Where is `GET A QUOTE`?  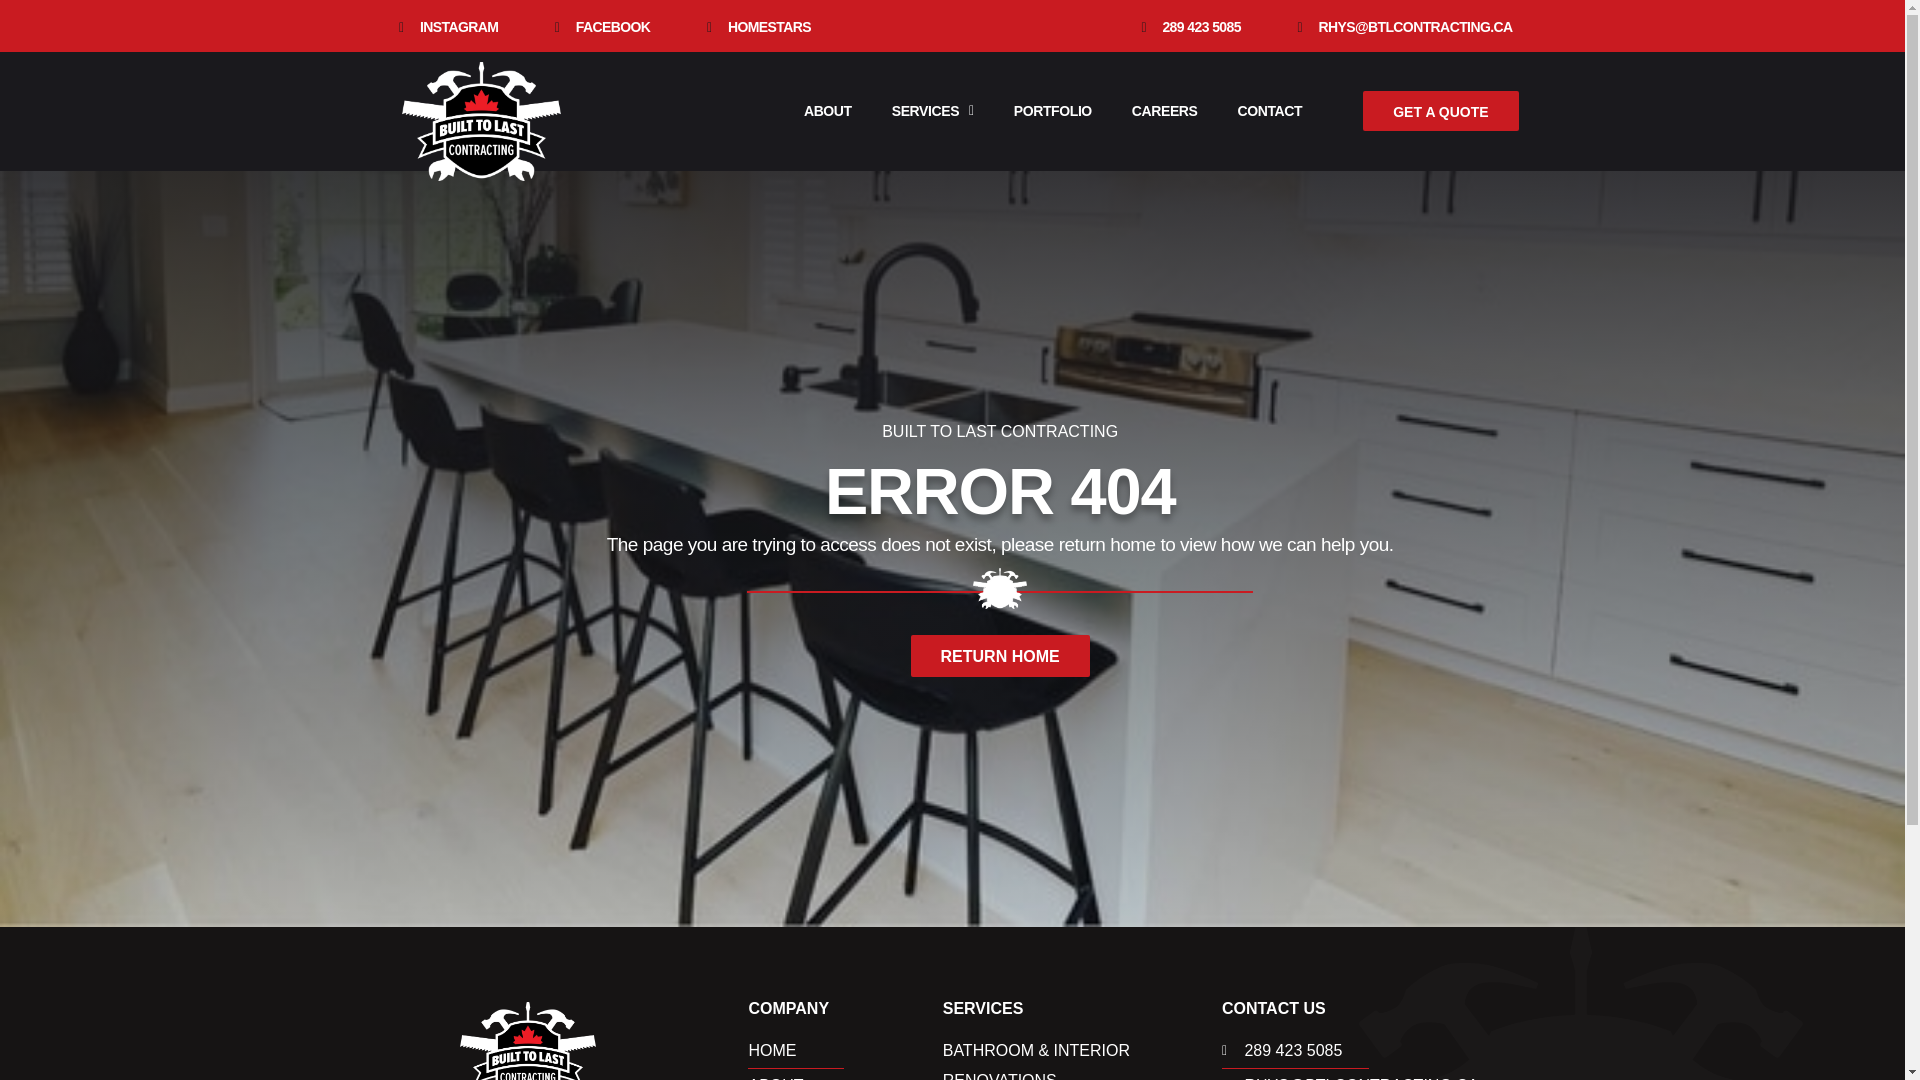 GET A QUOTE is located at coordinates (1440, 110).